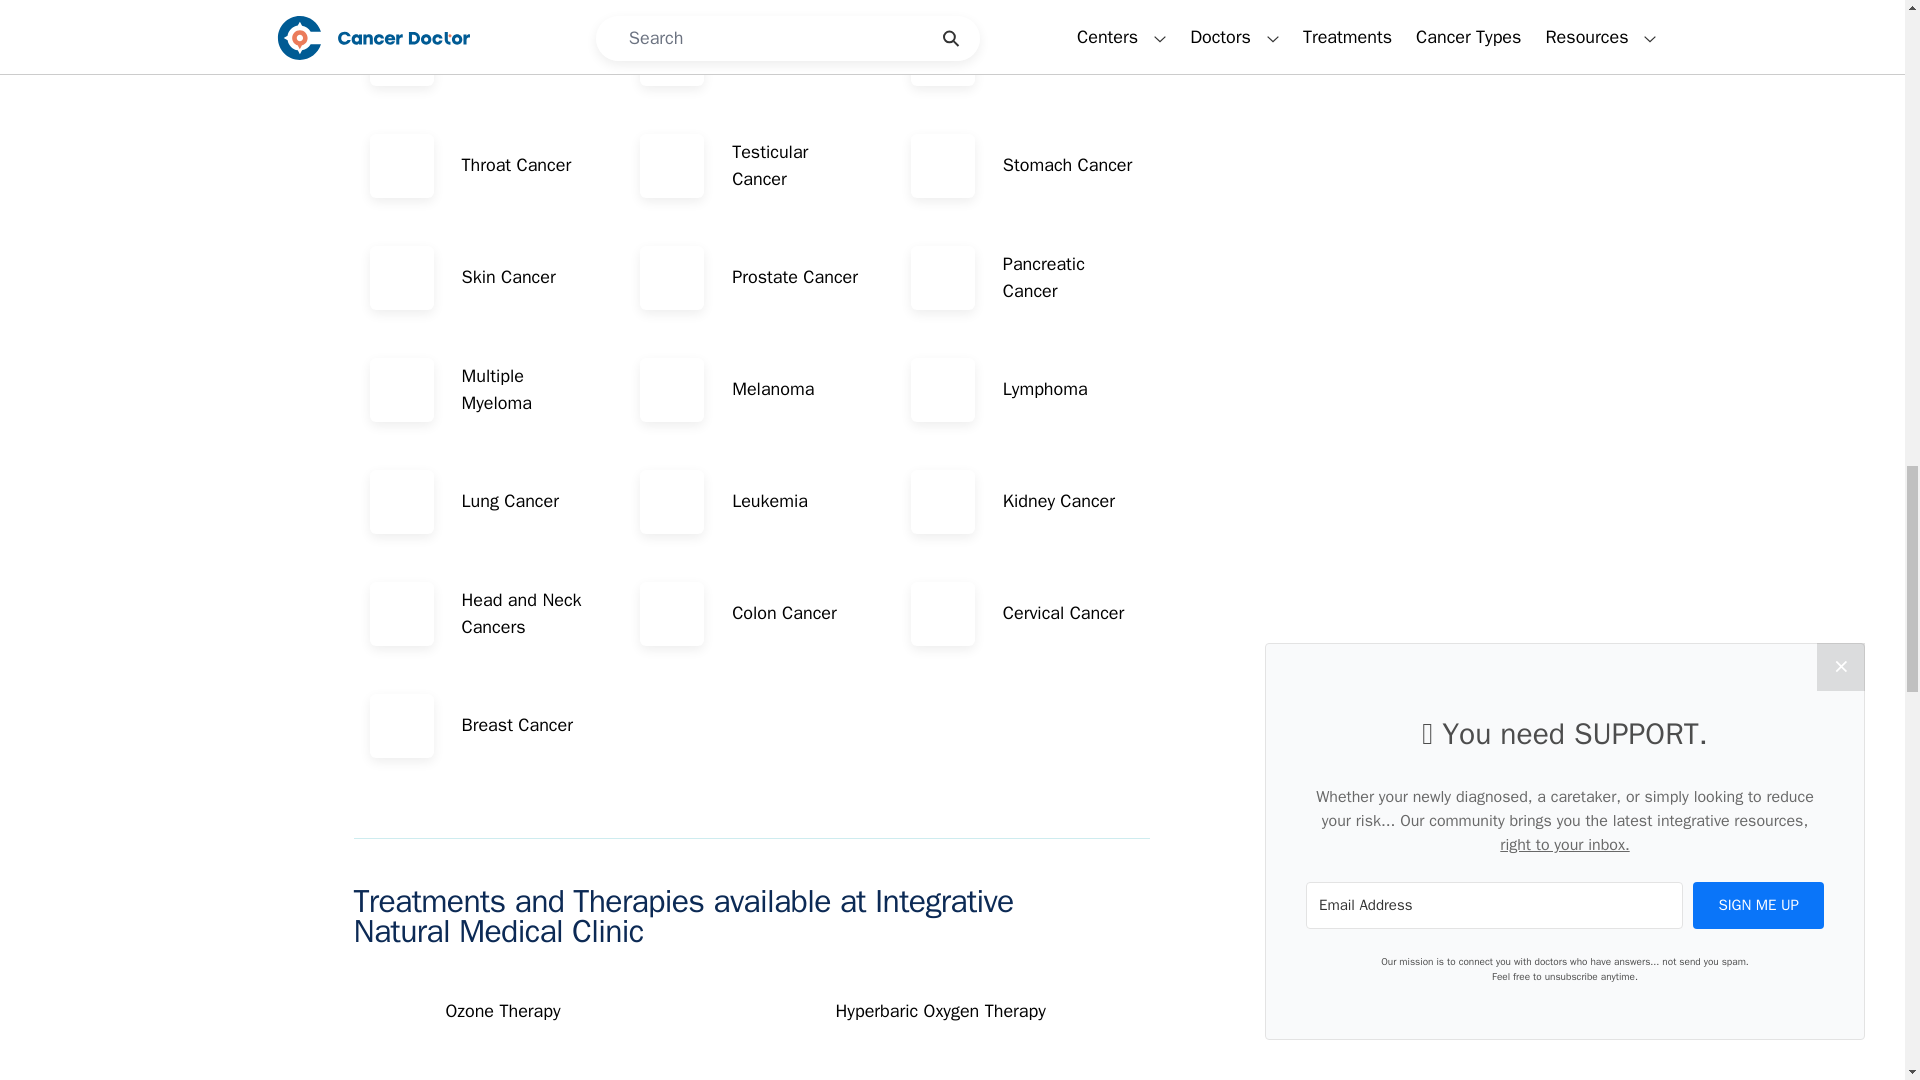 The height and width of the screenshot is (1080, 1920). Describe the element at coordinates (482, 390) in the screenshot. I see `Multiple Myeloma` at that location.